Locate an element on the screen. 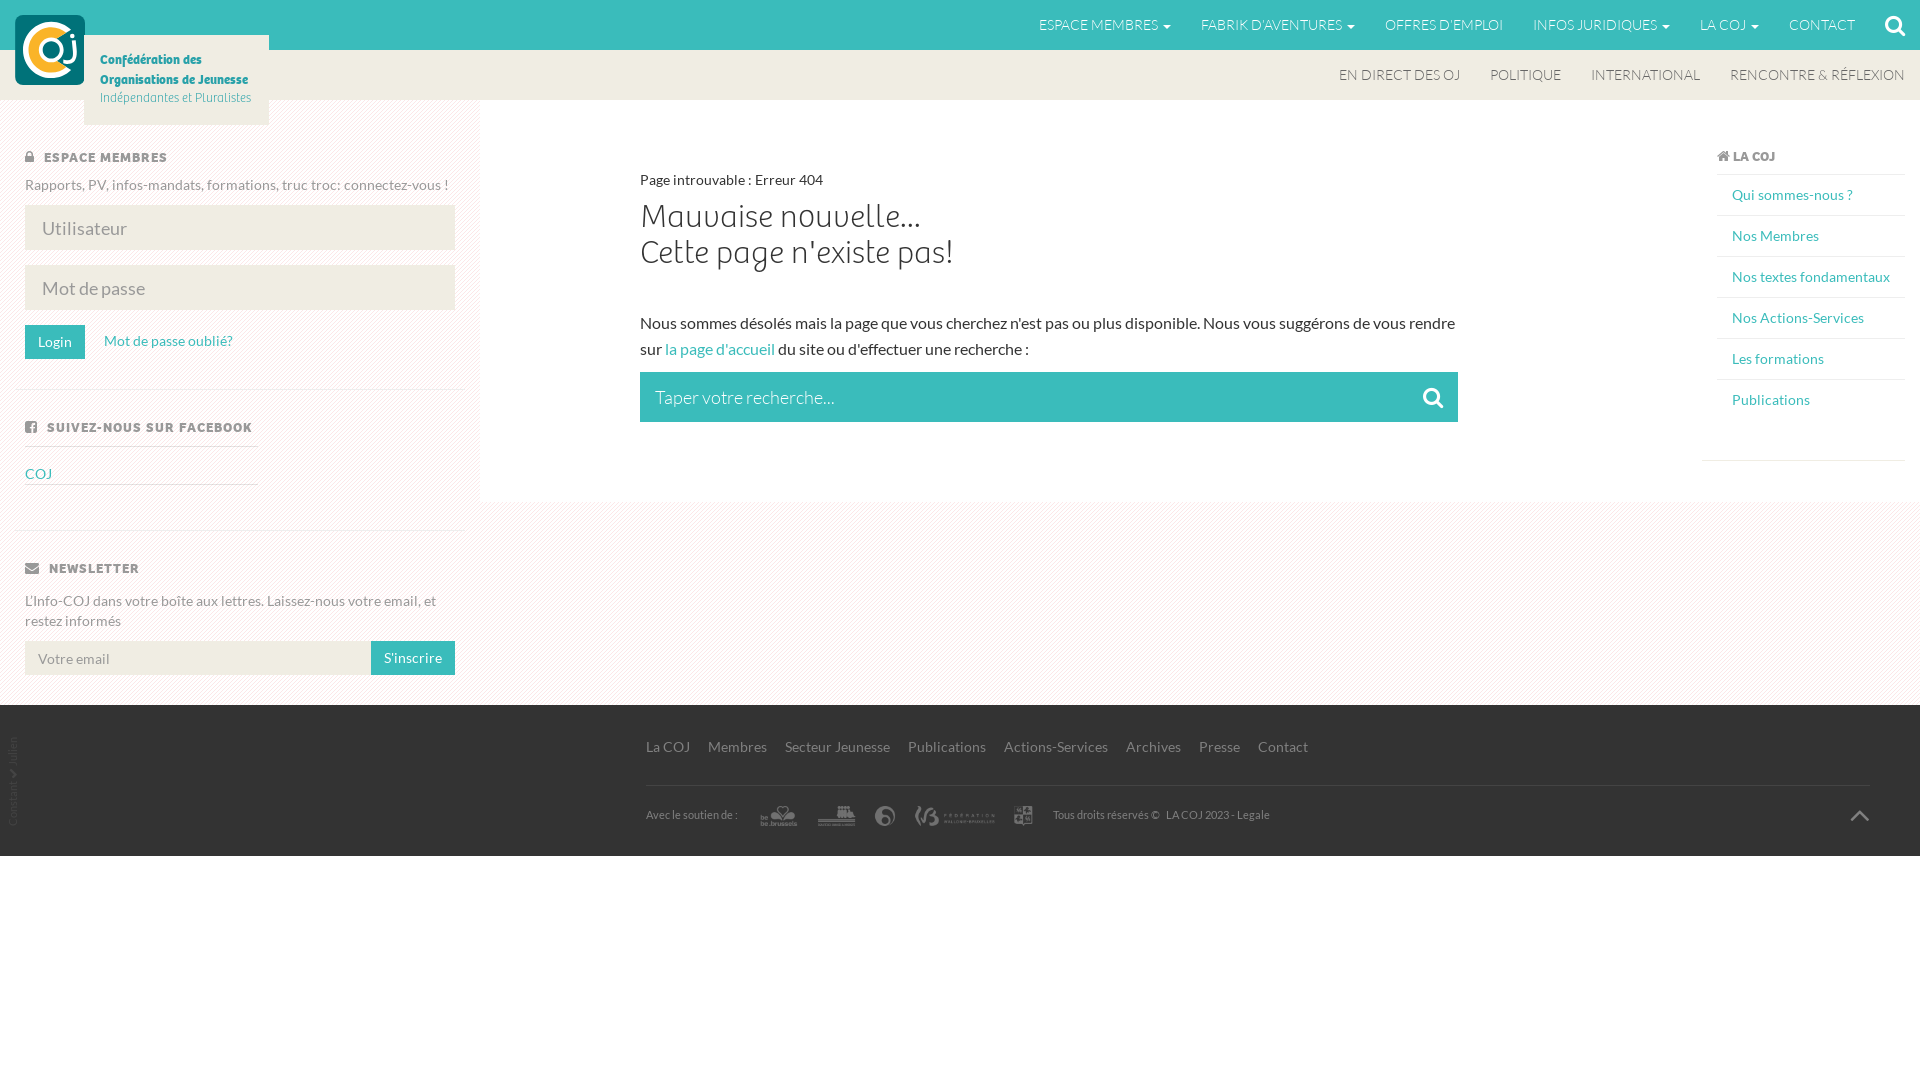  S'inscrire is located at coordinates (413, 658).